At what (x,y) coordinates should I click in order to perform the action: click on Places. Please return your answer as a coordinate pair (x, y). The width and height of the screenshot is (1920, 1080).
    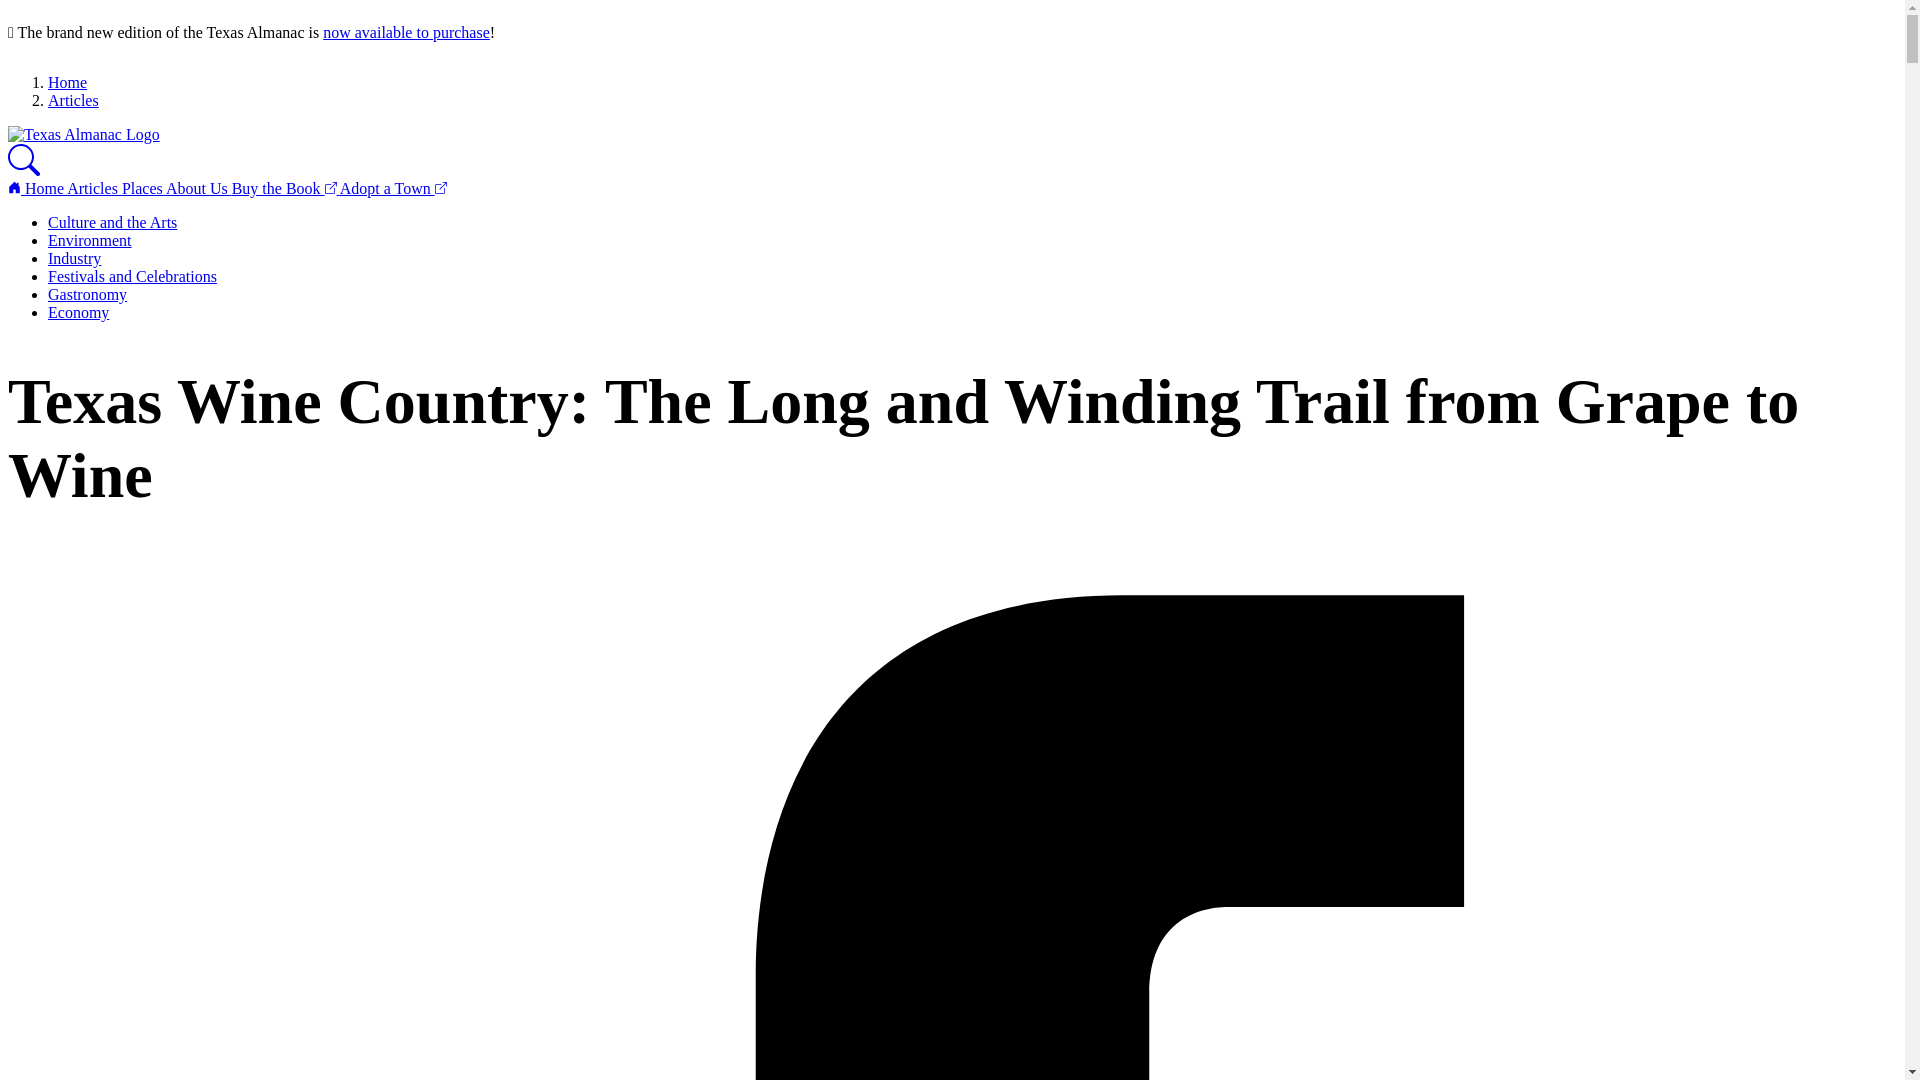
    Looking at the image, I should click on (144, 188).